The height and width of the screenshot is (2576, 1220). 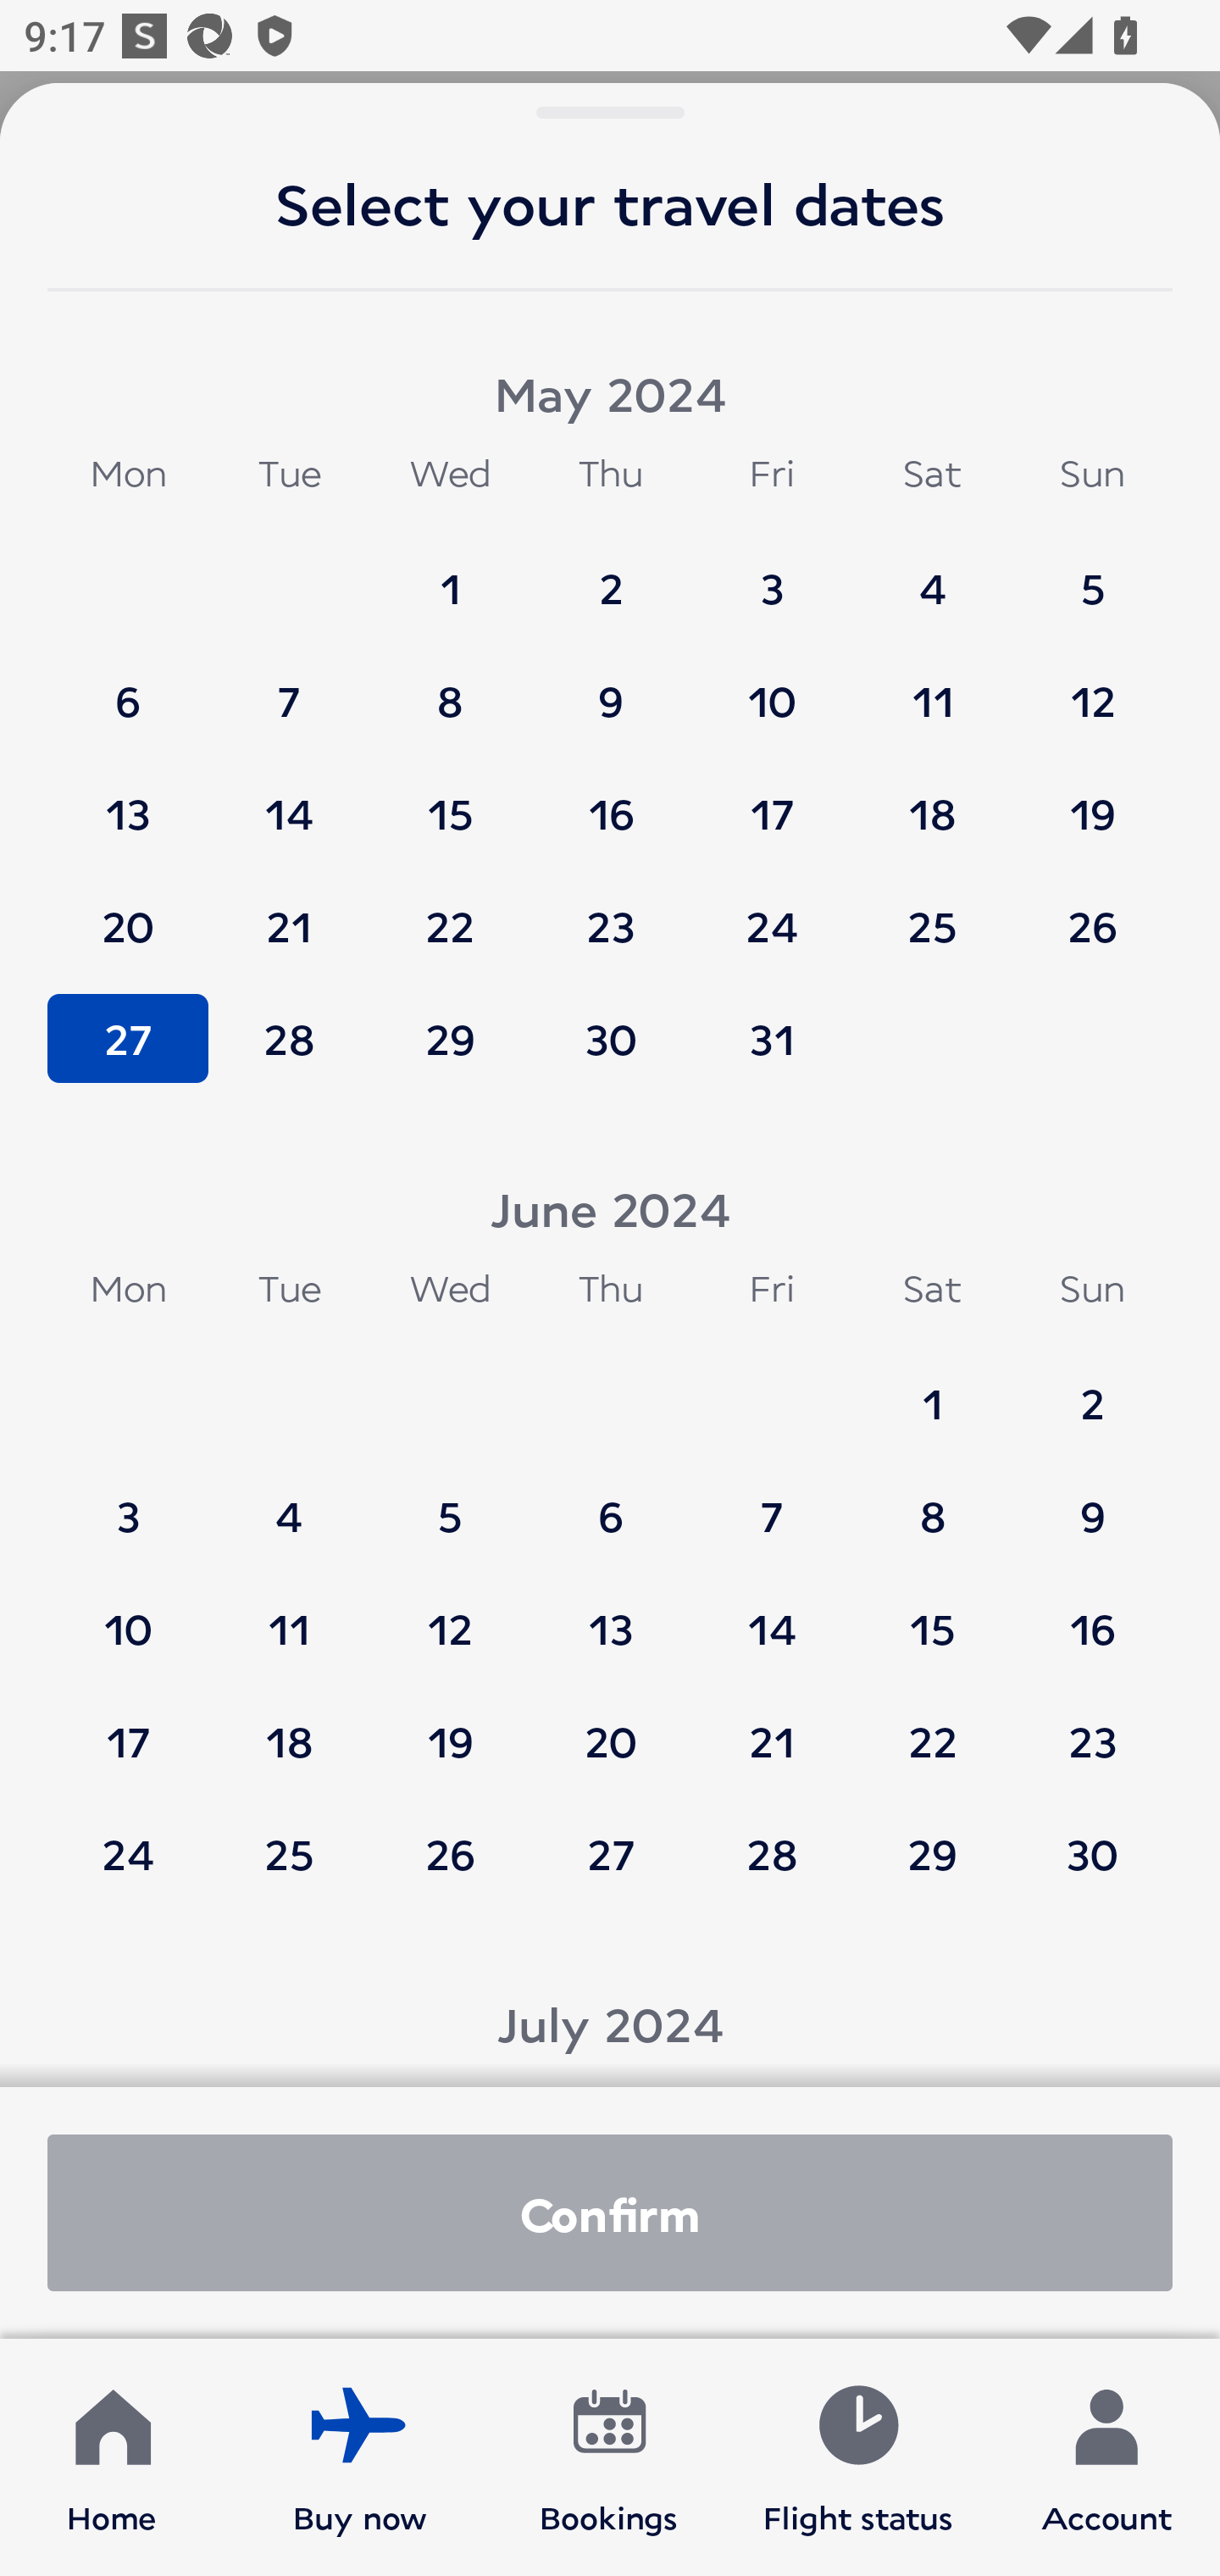 What do you see at coordinates (611, 1852) in the screenshot?
I see `27` at bounding box center [611, 1852].